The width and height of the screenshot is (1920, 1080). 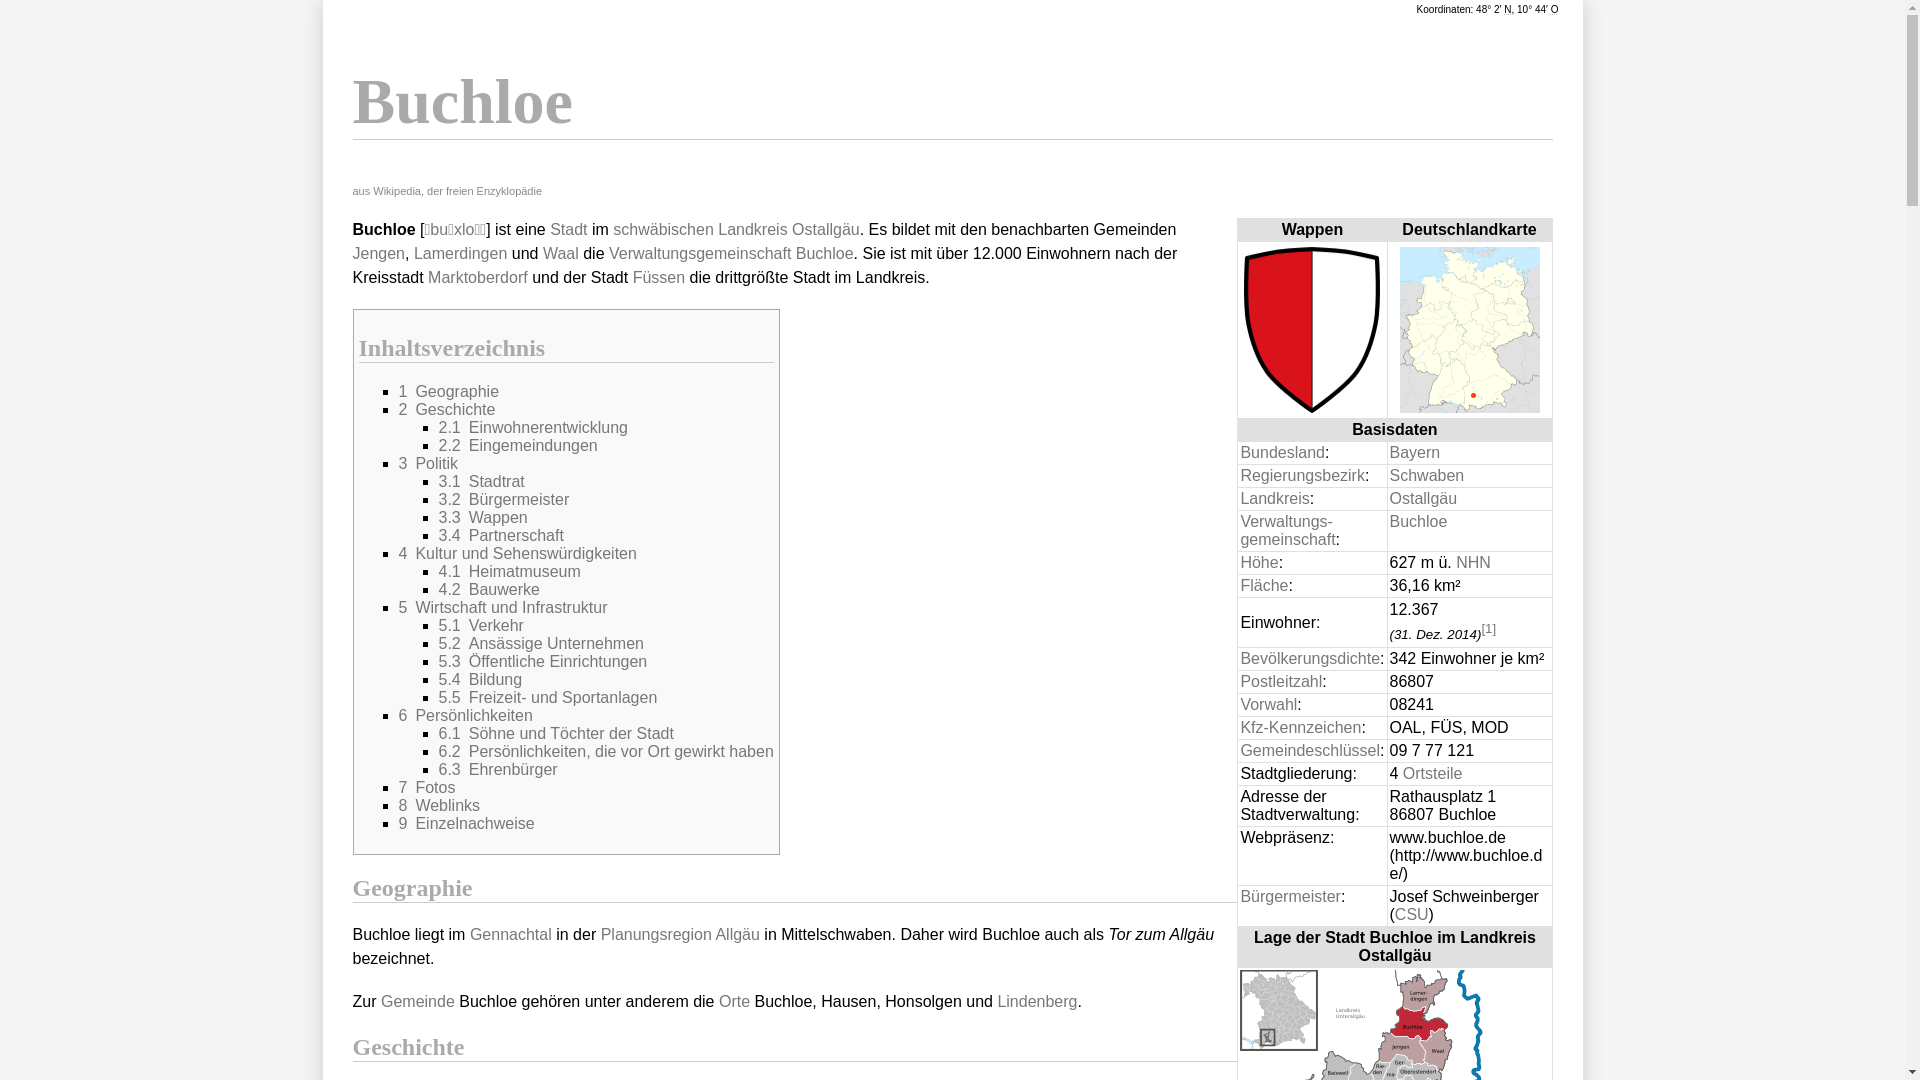 What do you see at coordinates (478, 278) in the screenshot?
I see `Marktoberdorf` at bounding box center [478, 278].